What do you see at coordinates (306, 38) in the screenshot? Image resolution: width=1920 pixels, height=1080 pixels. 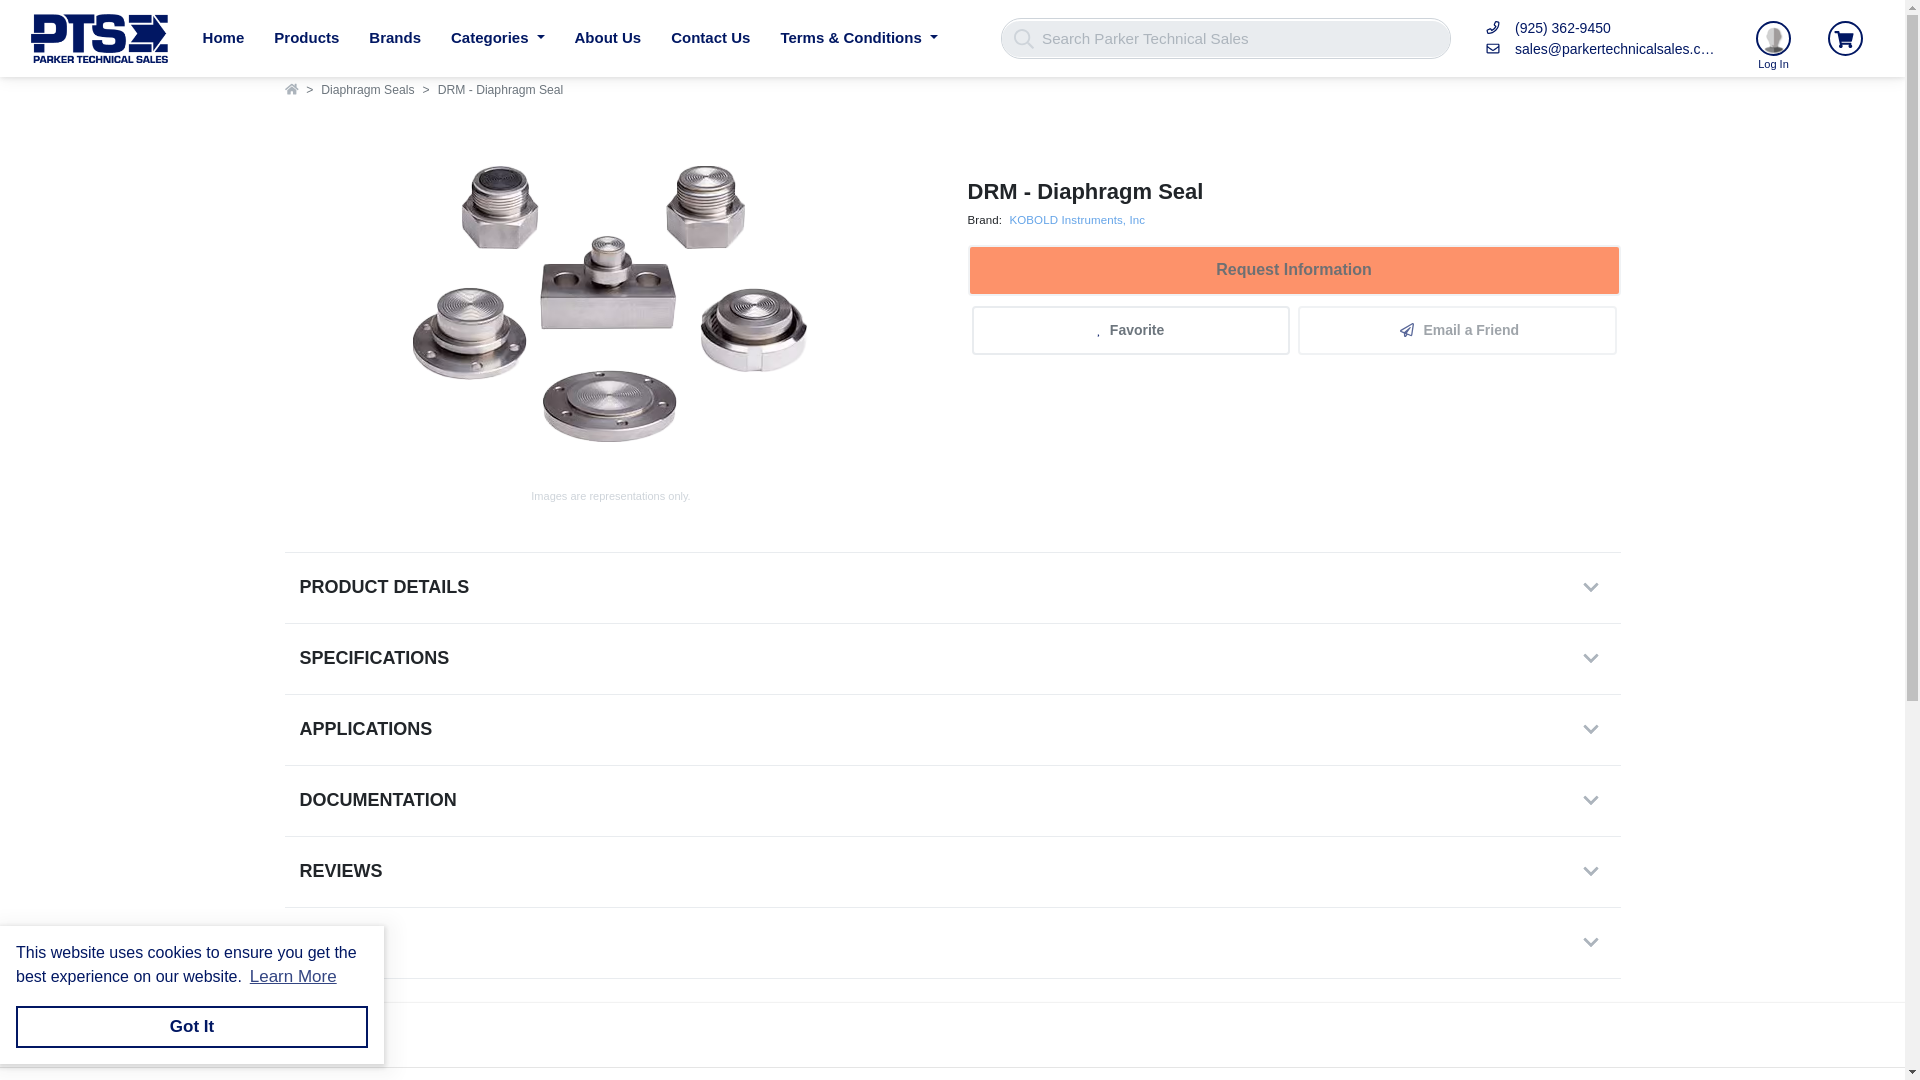 I see `Products` at bounding box center [306, 38].